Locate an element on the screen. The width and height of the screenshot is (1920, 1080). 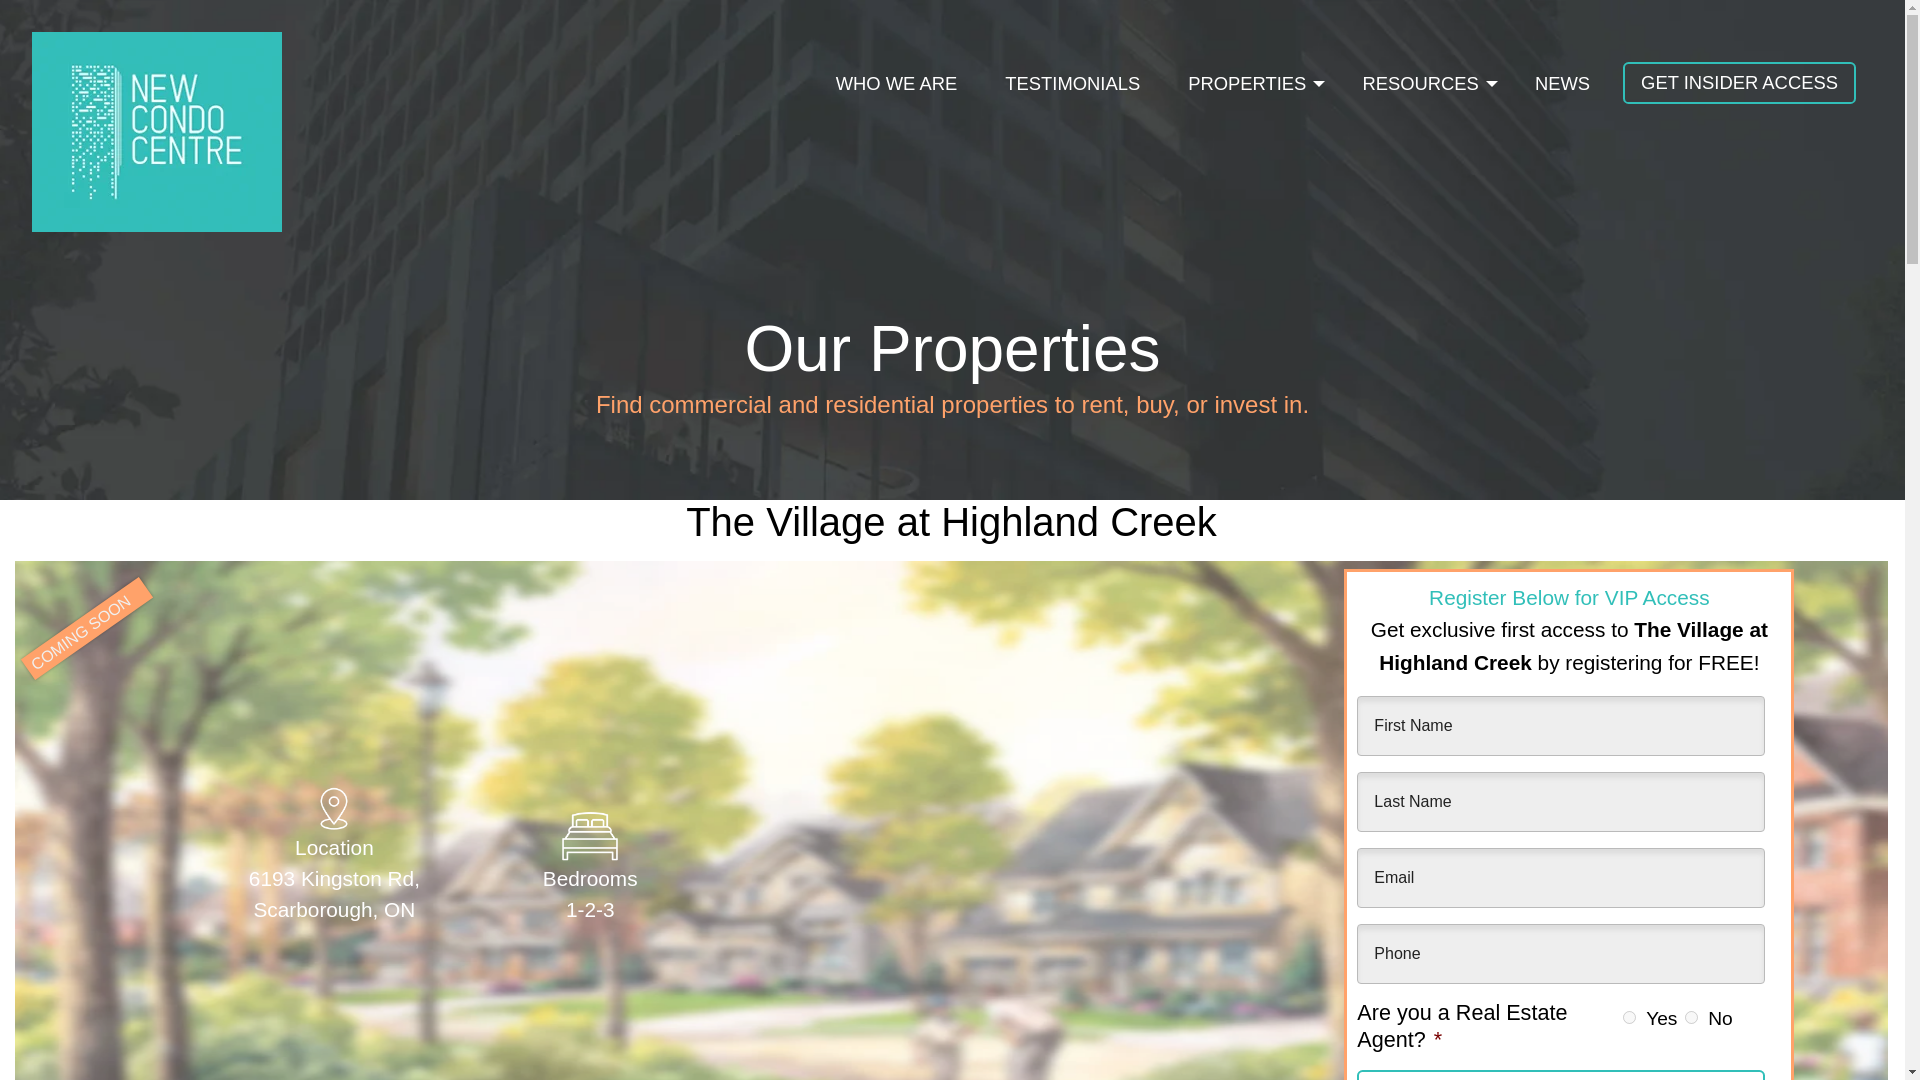
WHO WE ARE is located at coordinates (896, 84).